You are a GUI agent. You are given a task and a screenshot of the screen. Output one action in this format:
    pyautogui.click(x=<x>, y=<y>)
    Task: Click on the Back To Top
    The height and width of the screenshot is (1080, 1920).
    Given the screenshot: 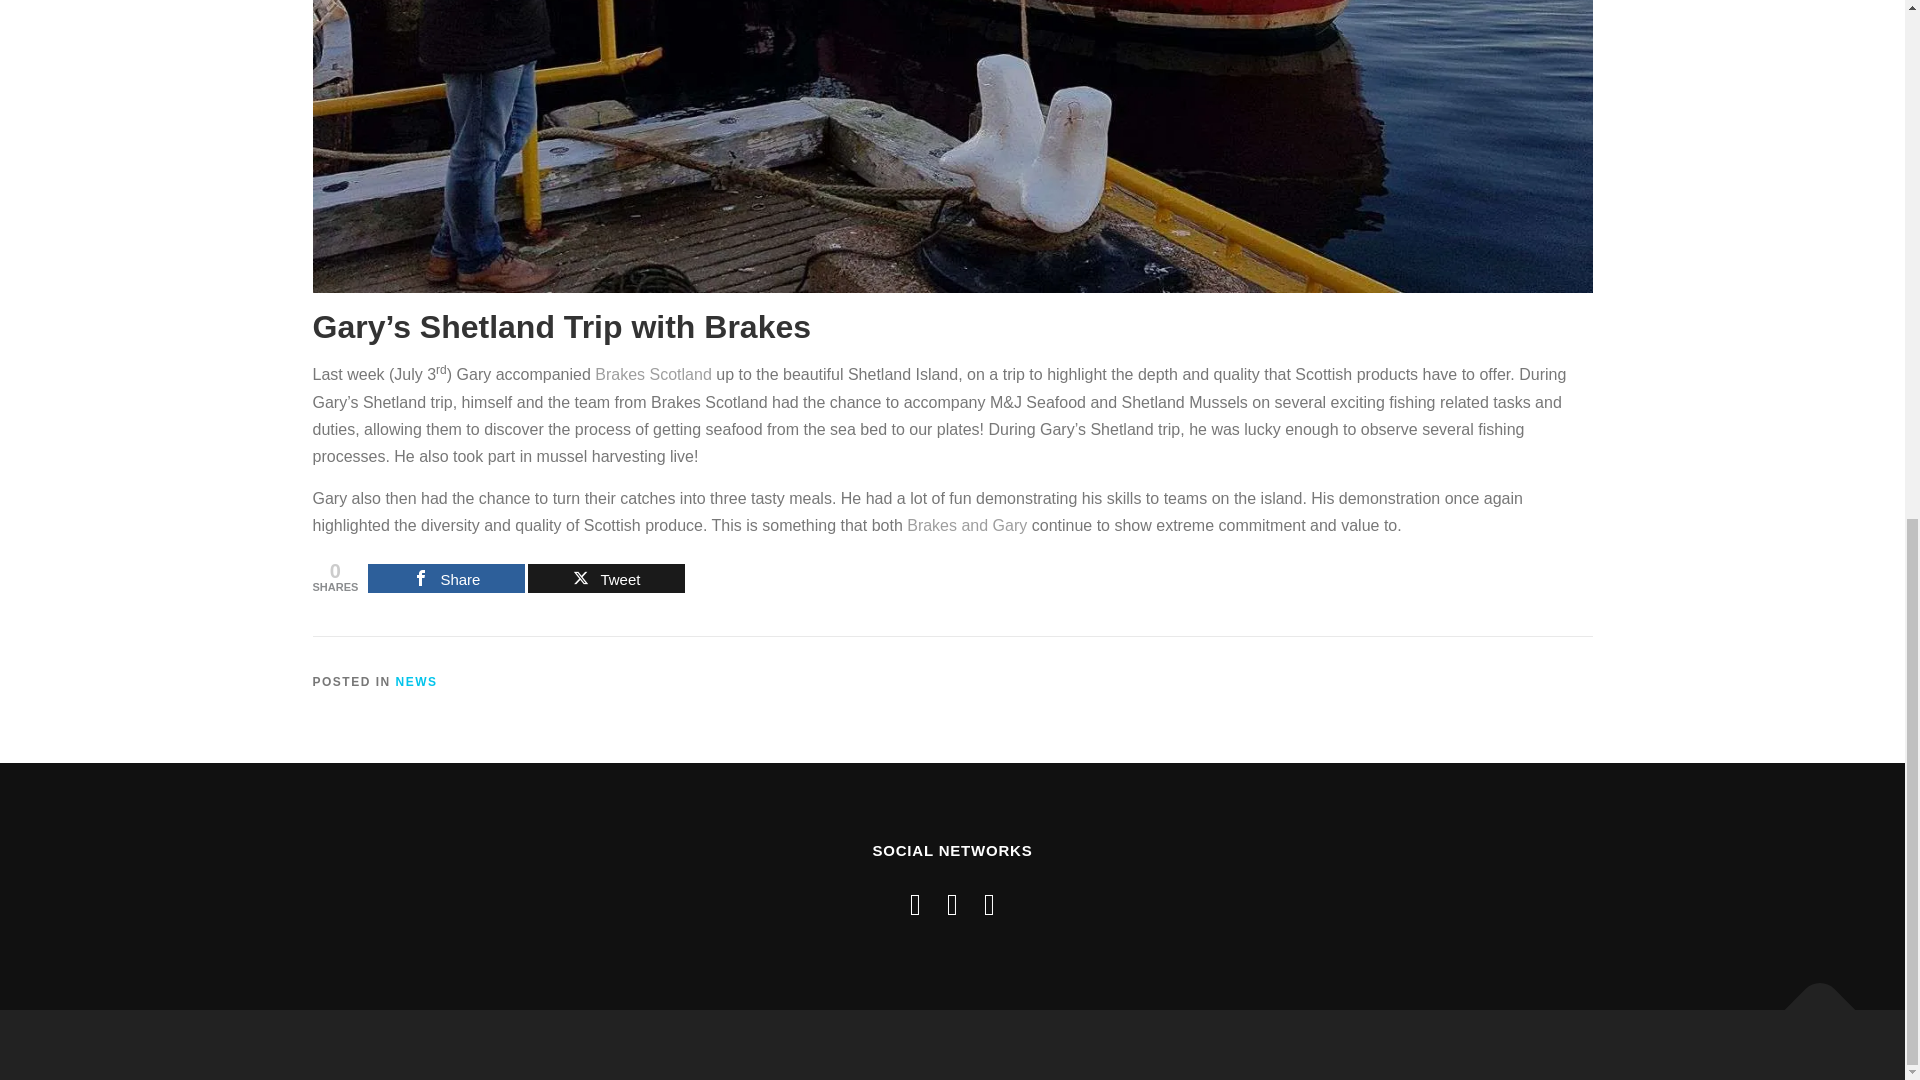 What is the action you would take?
    pyautogui.click(x=1810, y=1000)
    